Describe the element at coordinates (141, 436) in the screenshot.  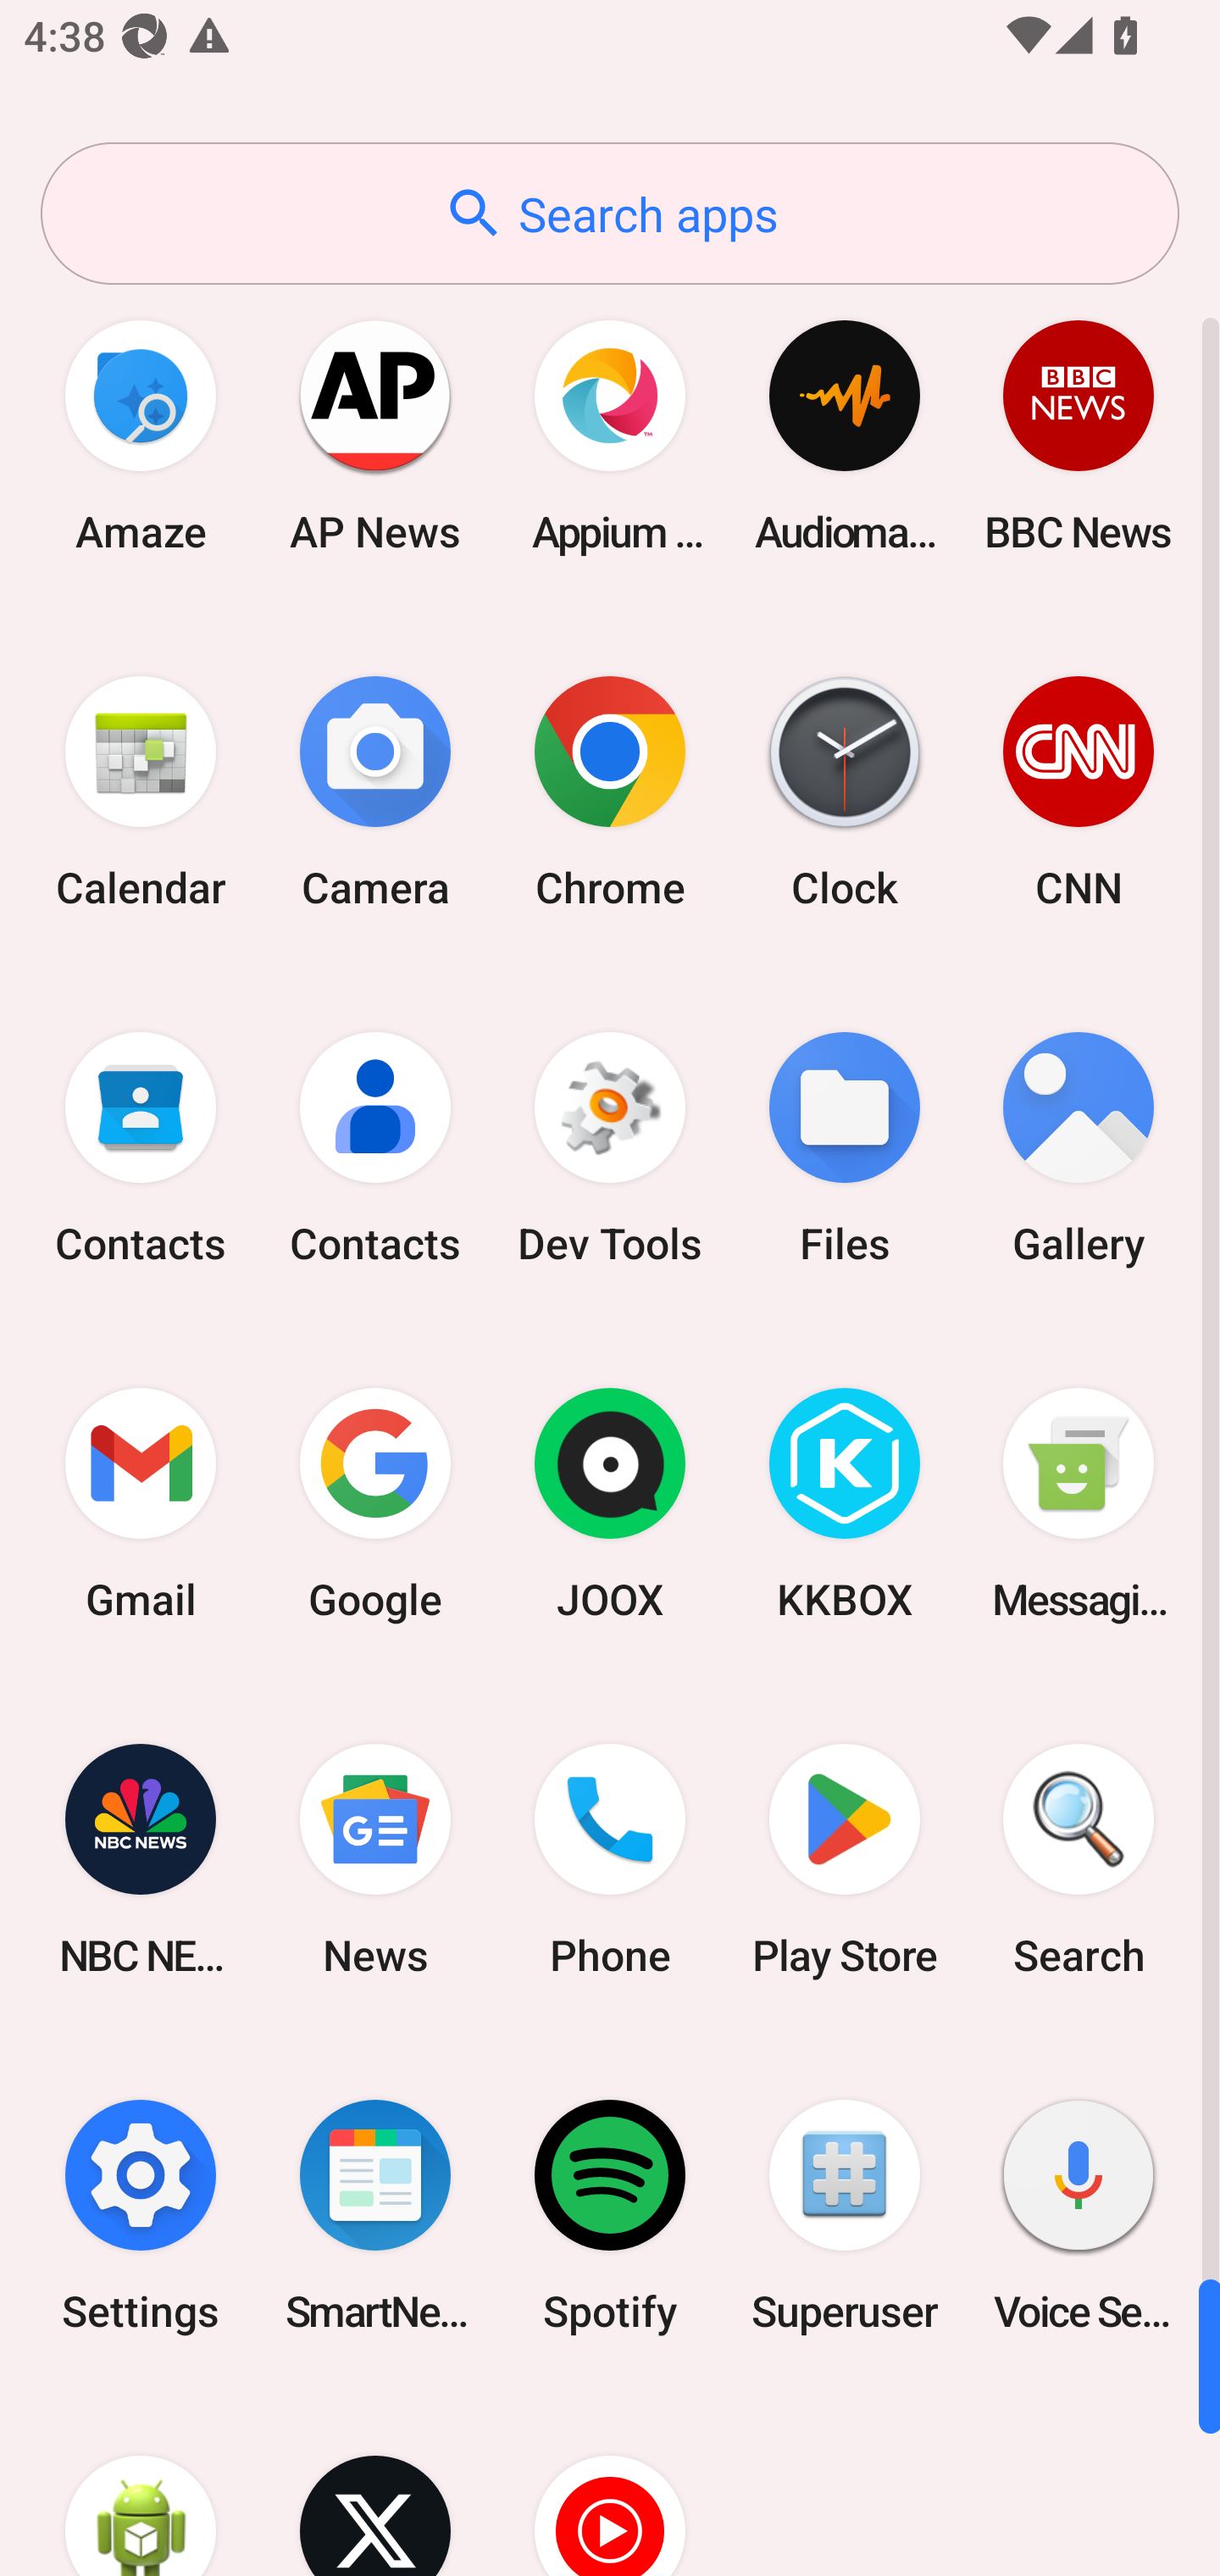
I see `Amaze` at that location.